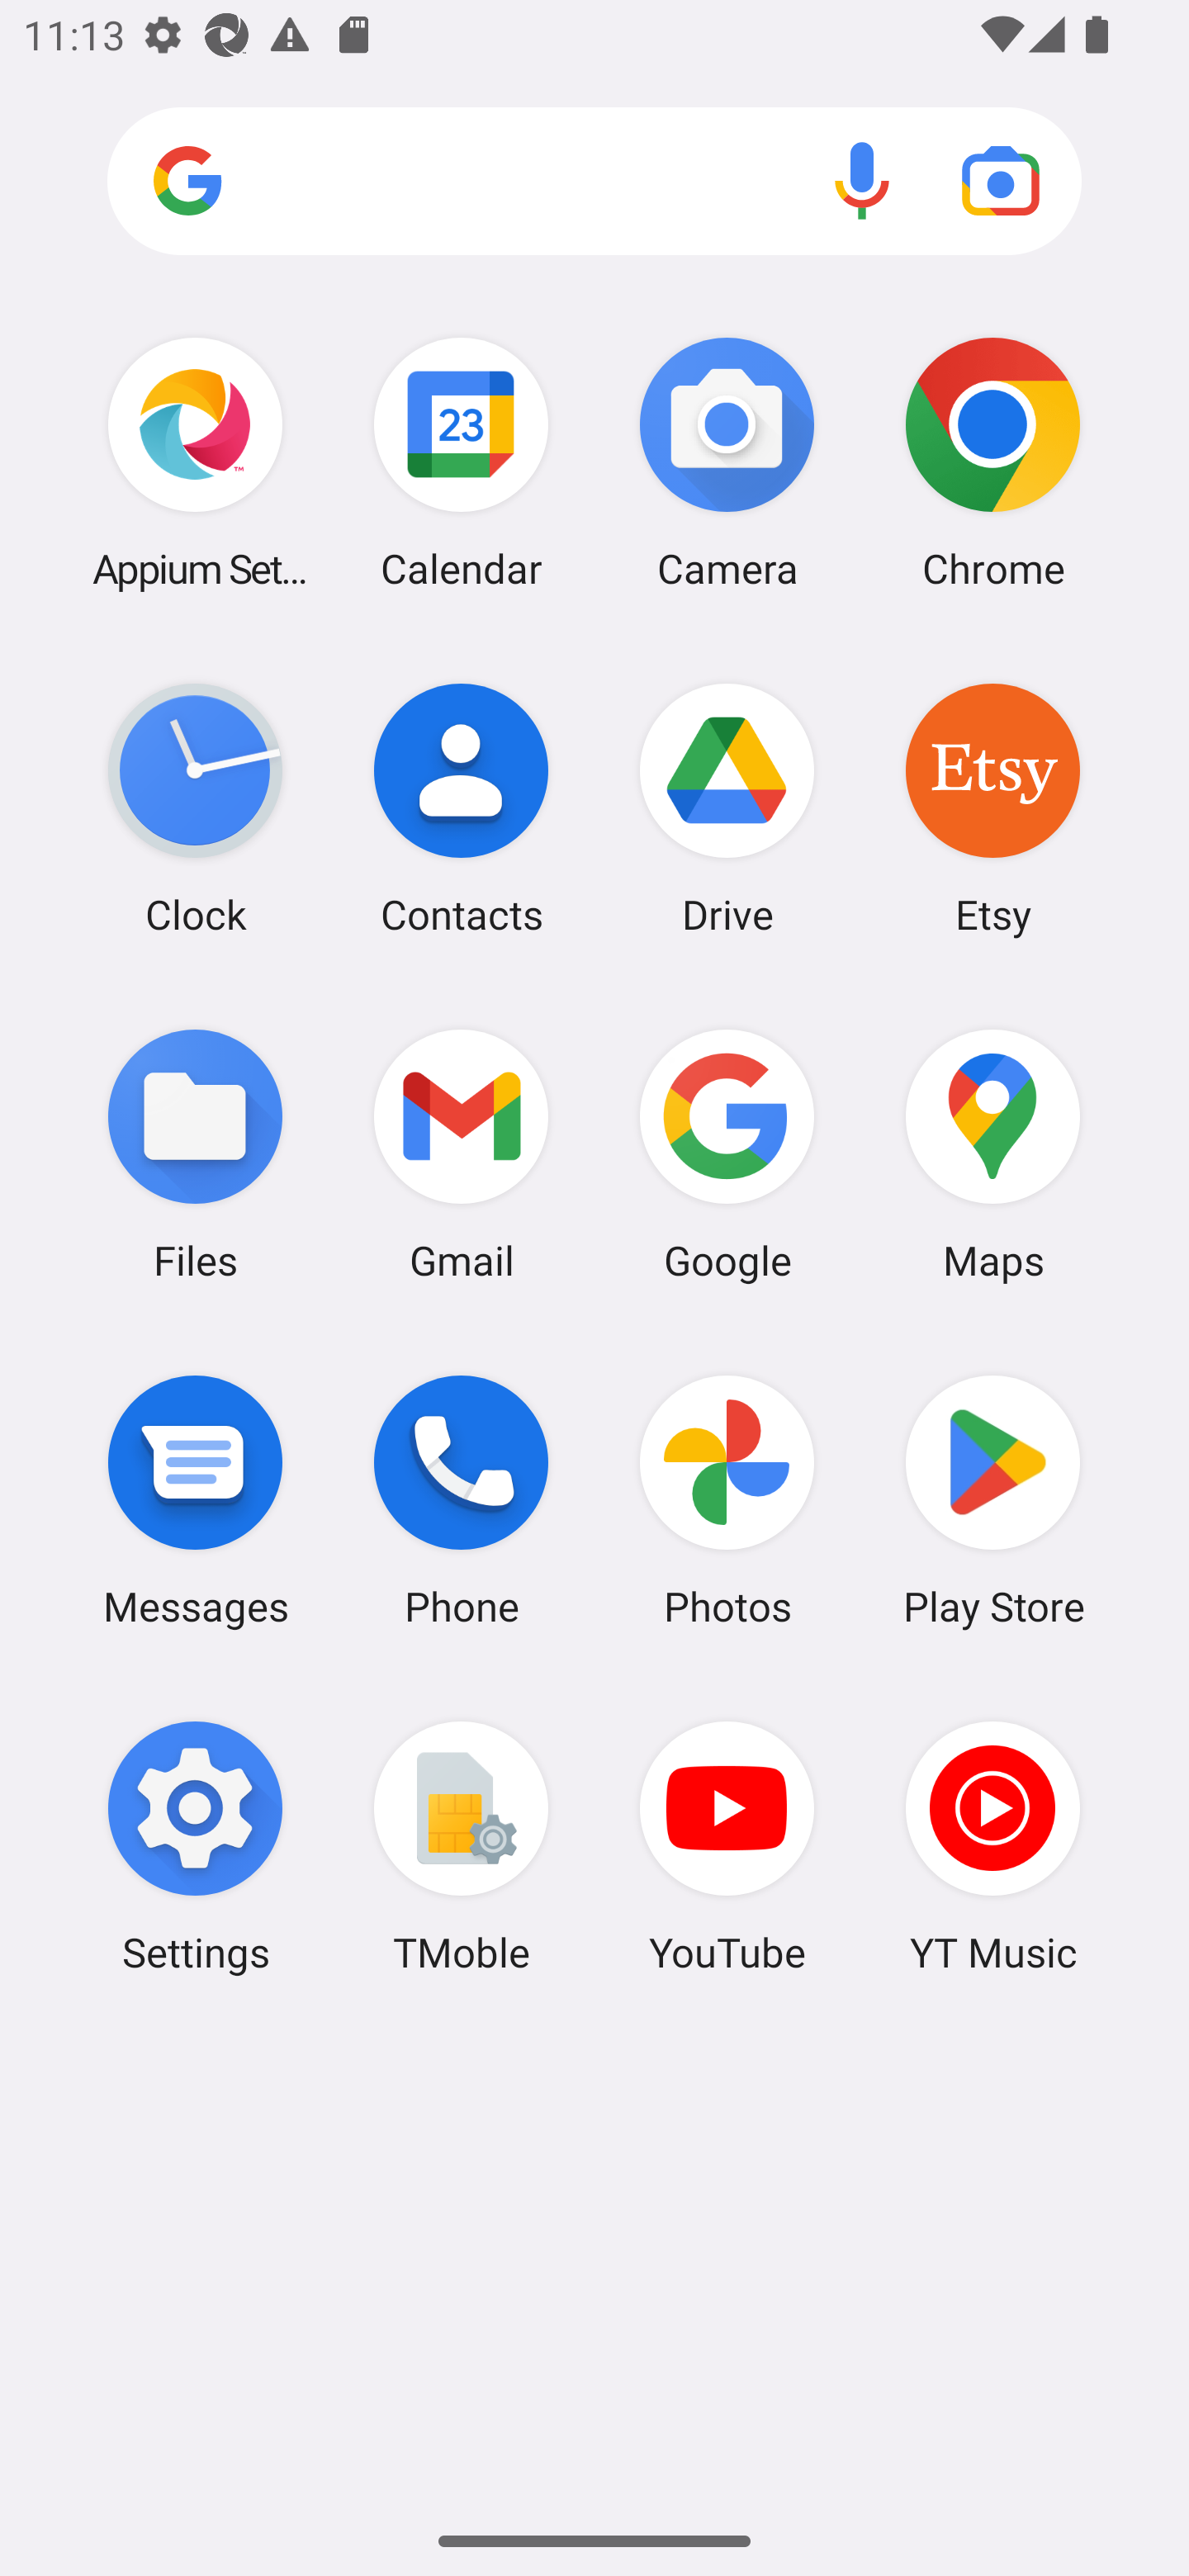 The height and width of the screenshot is (2576, 1189). What do you see at coordinates (461, 1847) in the screenshot?
I see `TMoble` at bounding box center [461, 1847].